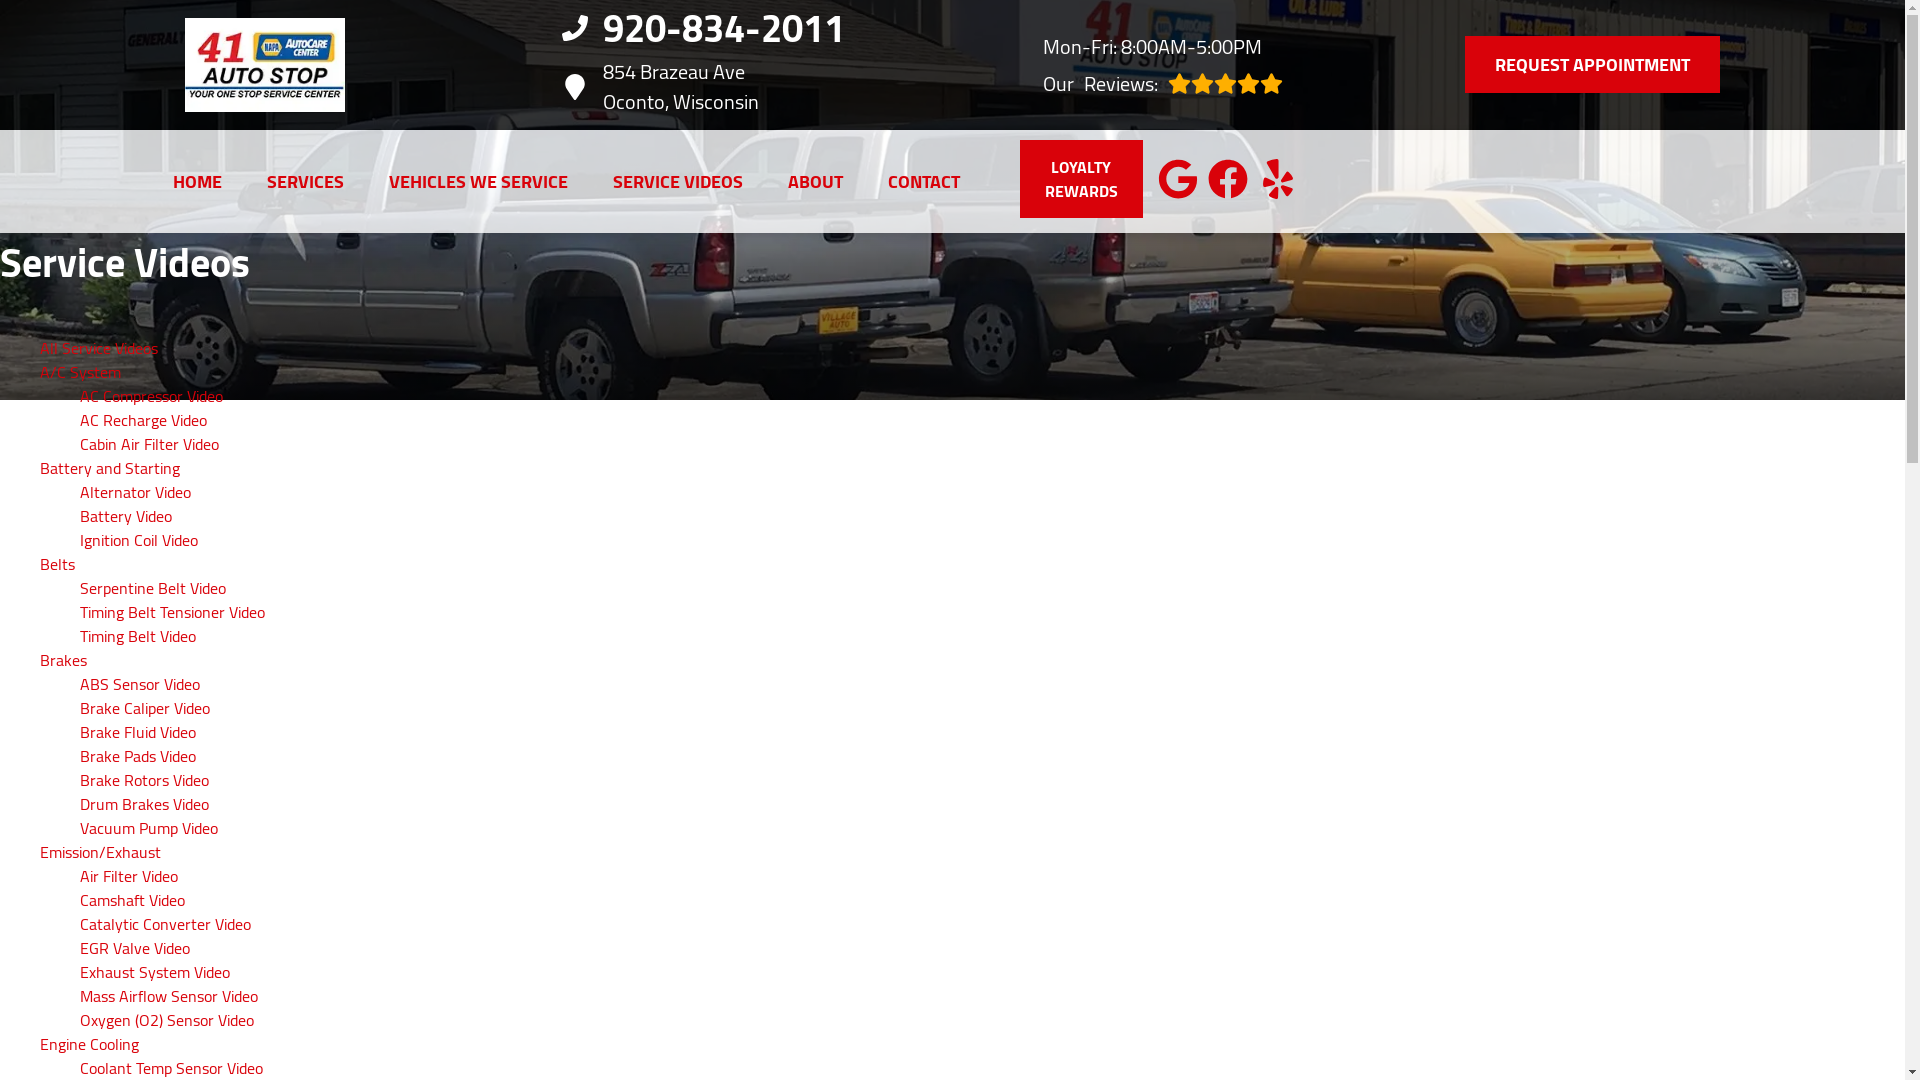 The height and width of the screenshot is (1080, 1920). Describe the element at coordinates (138, 732) in the screenshot. I see `Brake Fluid Video` at that location.